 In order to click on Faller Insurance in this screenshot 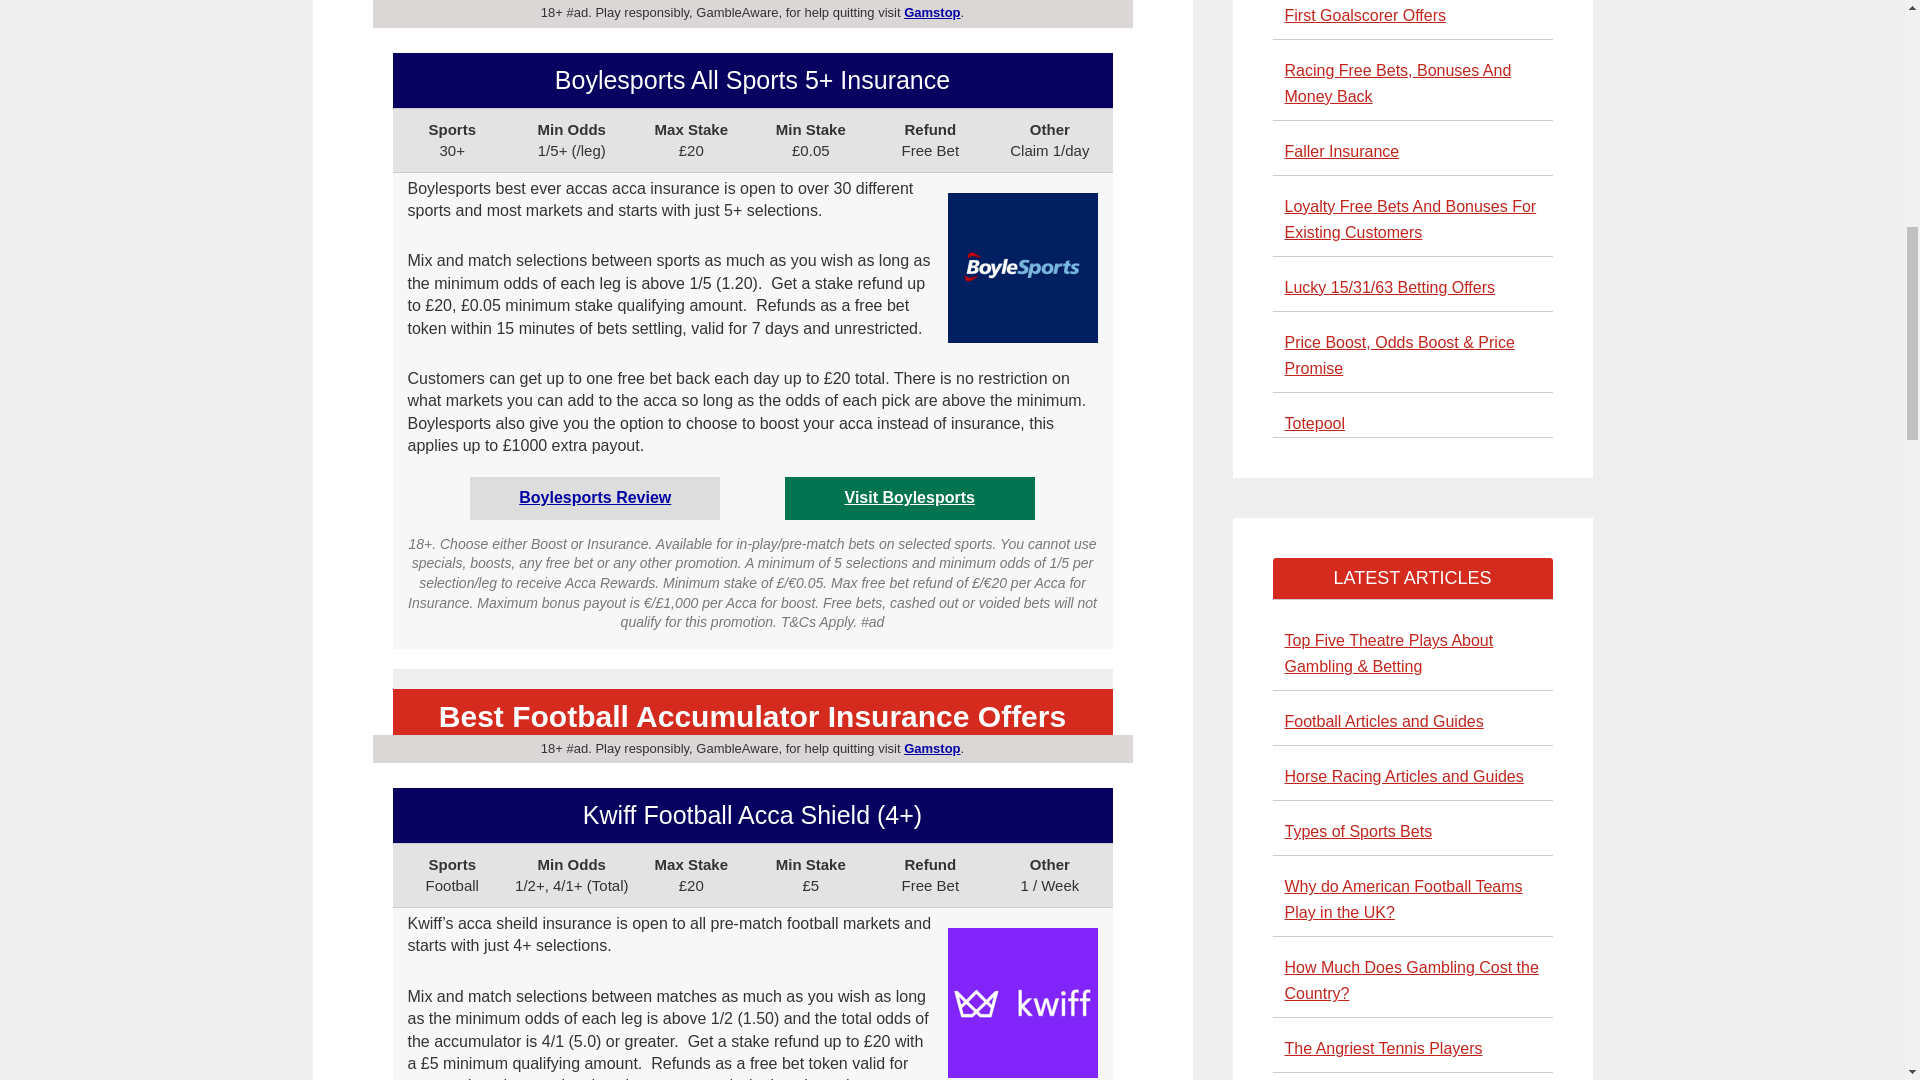, I will do `click(1342, 150)`.